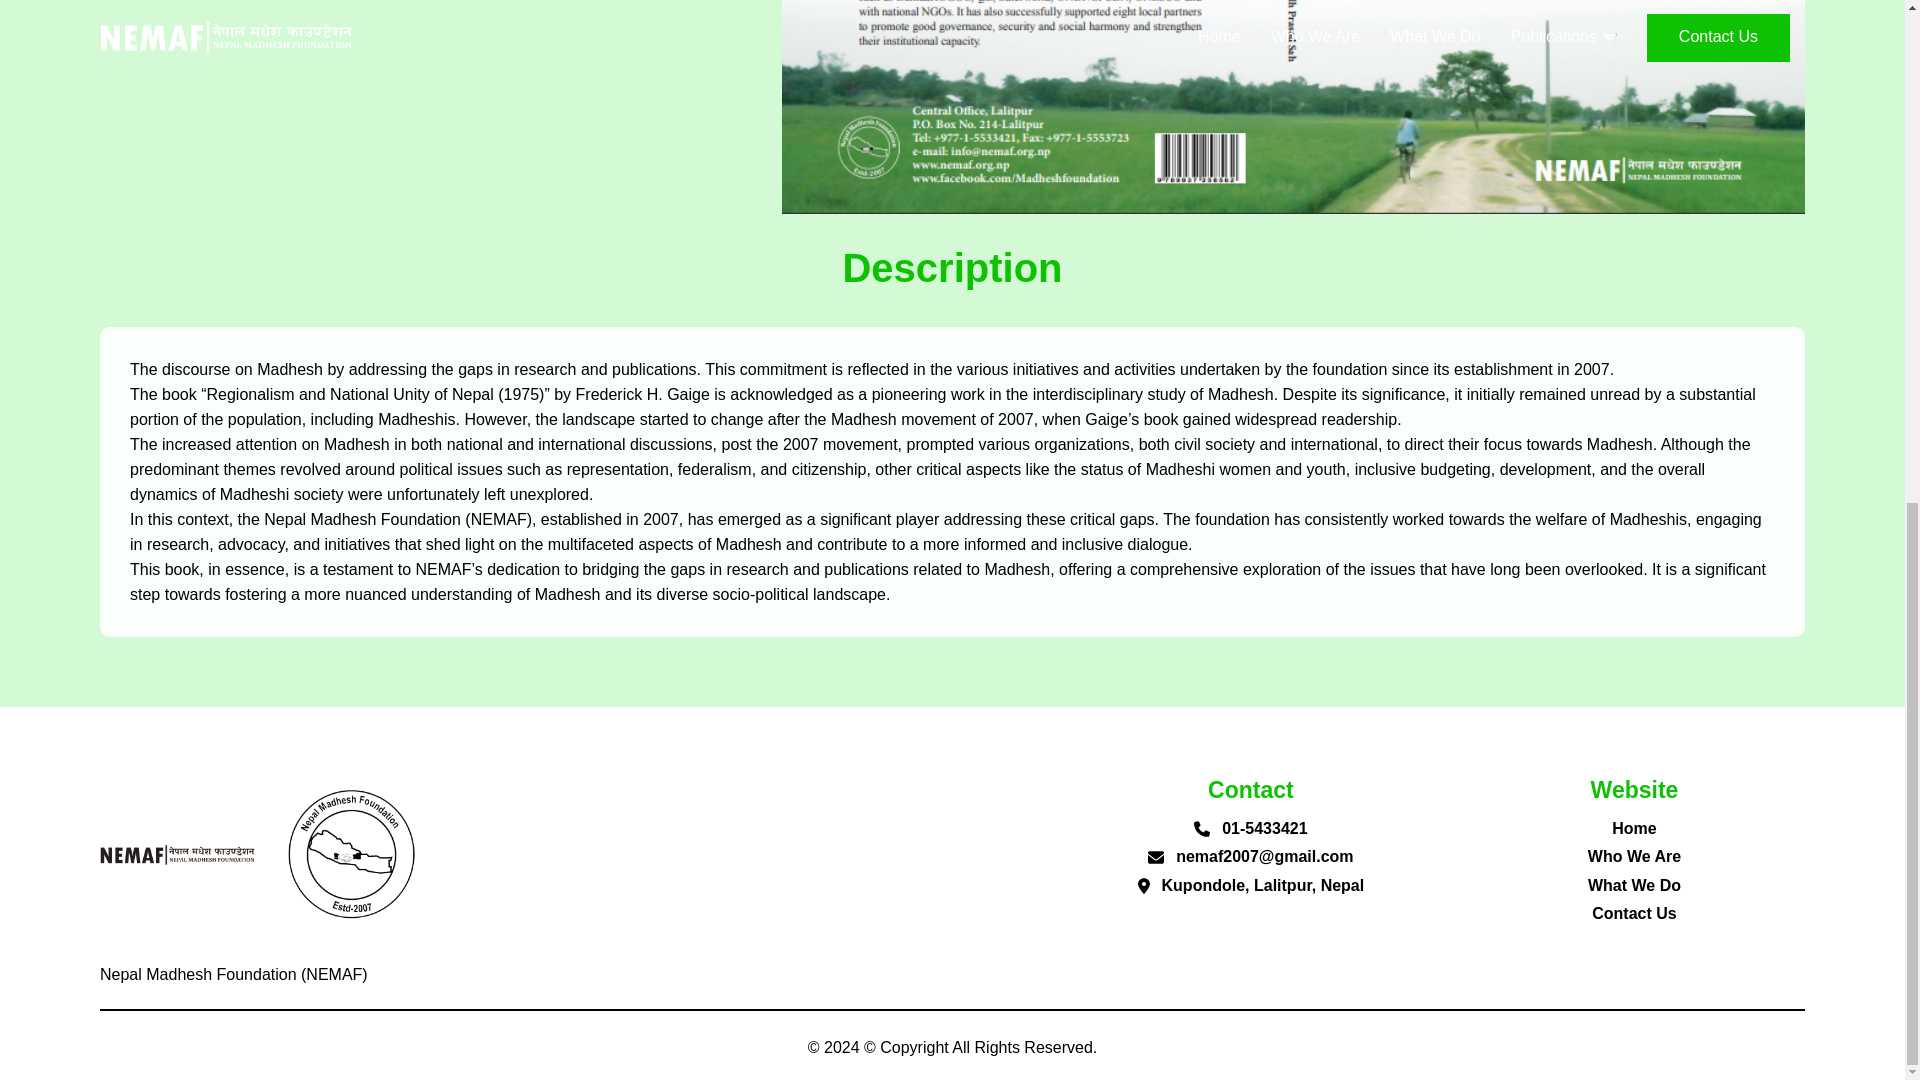  What do you see at coordinates (1634, 856) in the screenshot?
I see `Who We Are` at bounding box center [1634, 856].